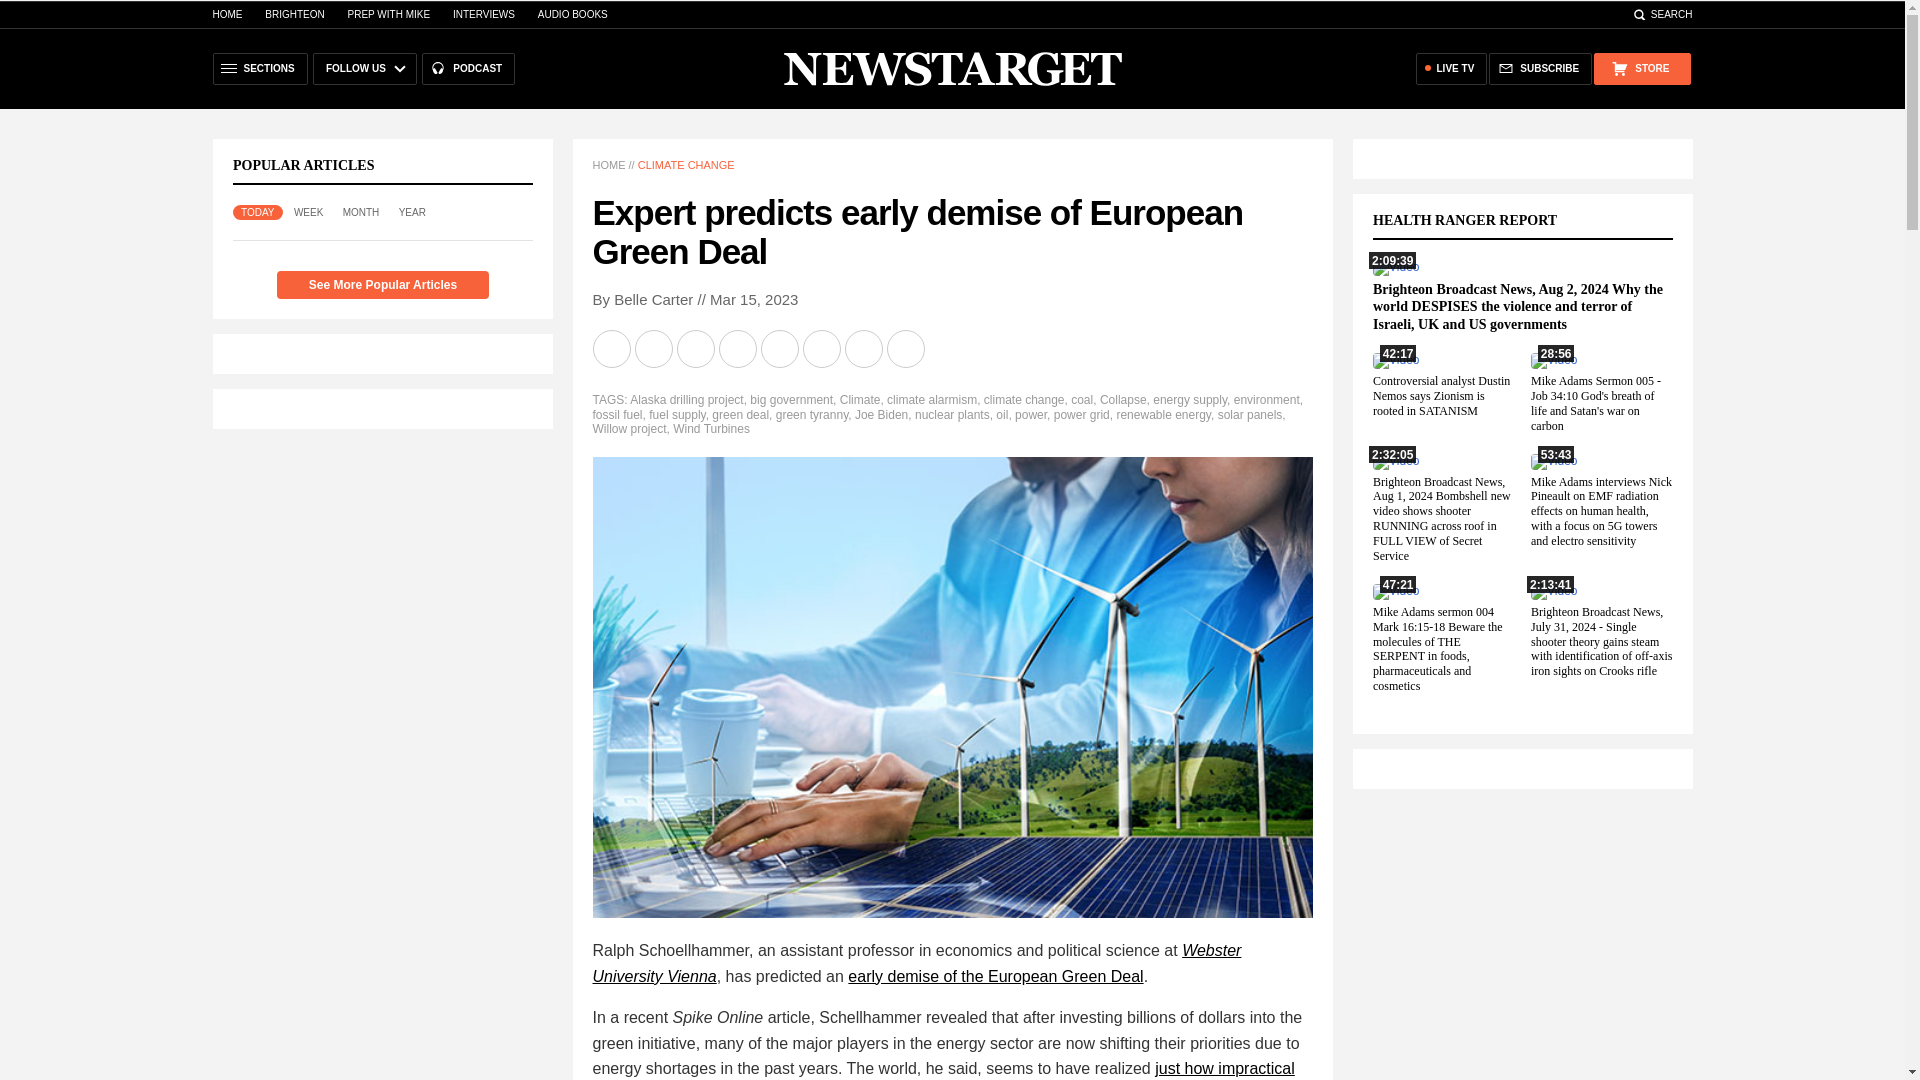 The image size is (1920, 1080). What do you see at coordinates (642, 298) in the screenshot?
I see `By Belle Carter` at bounding box center [642, 298].